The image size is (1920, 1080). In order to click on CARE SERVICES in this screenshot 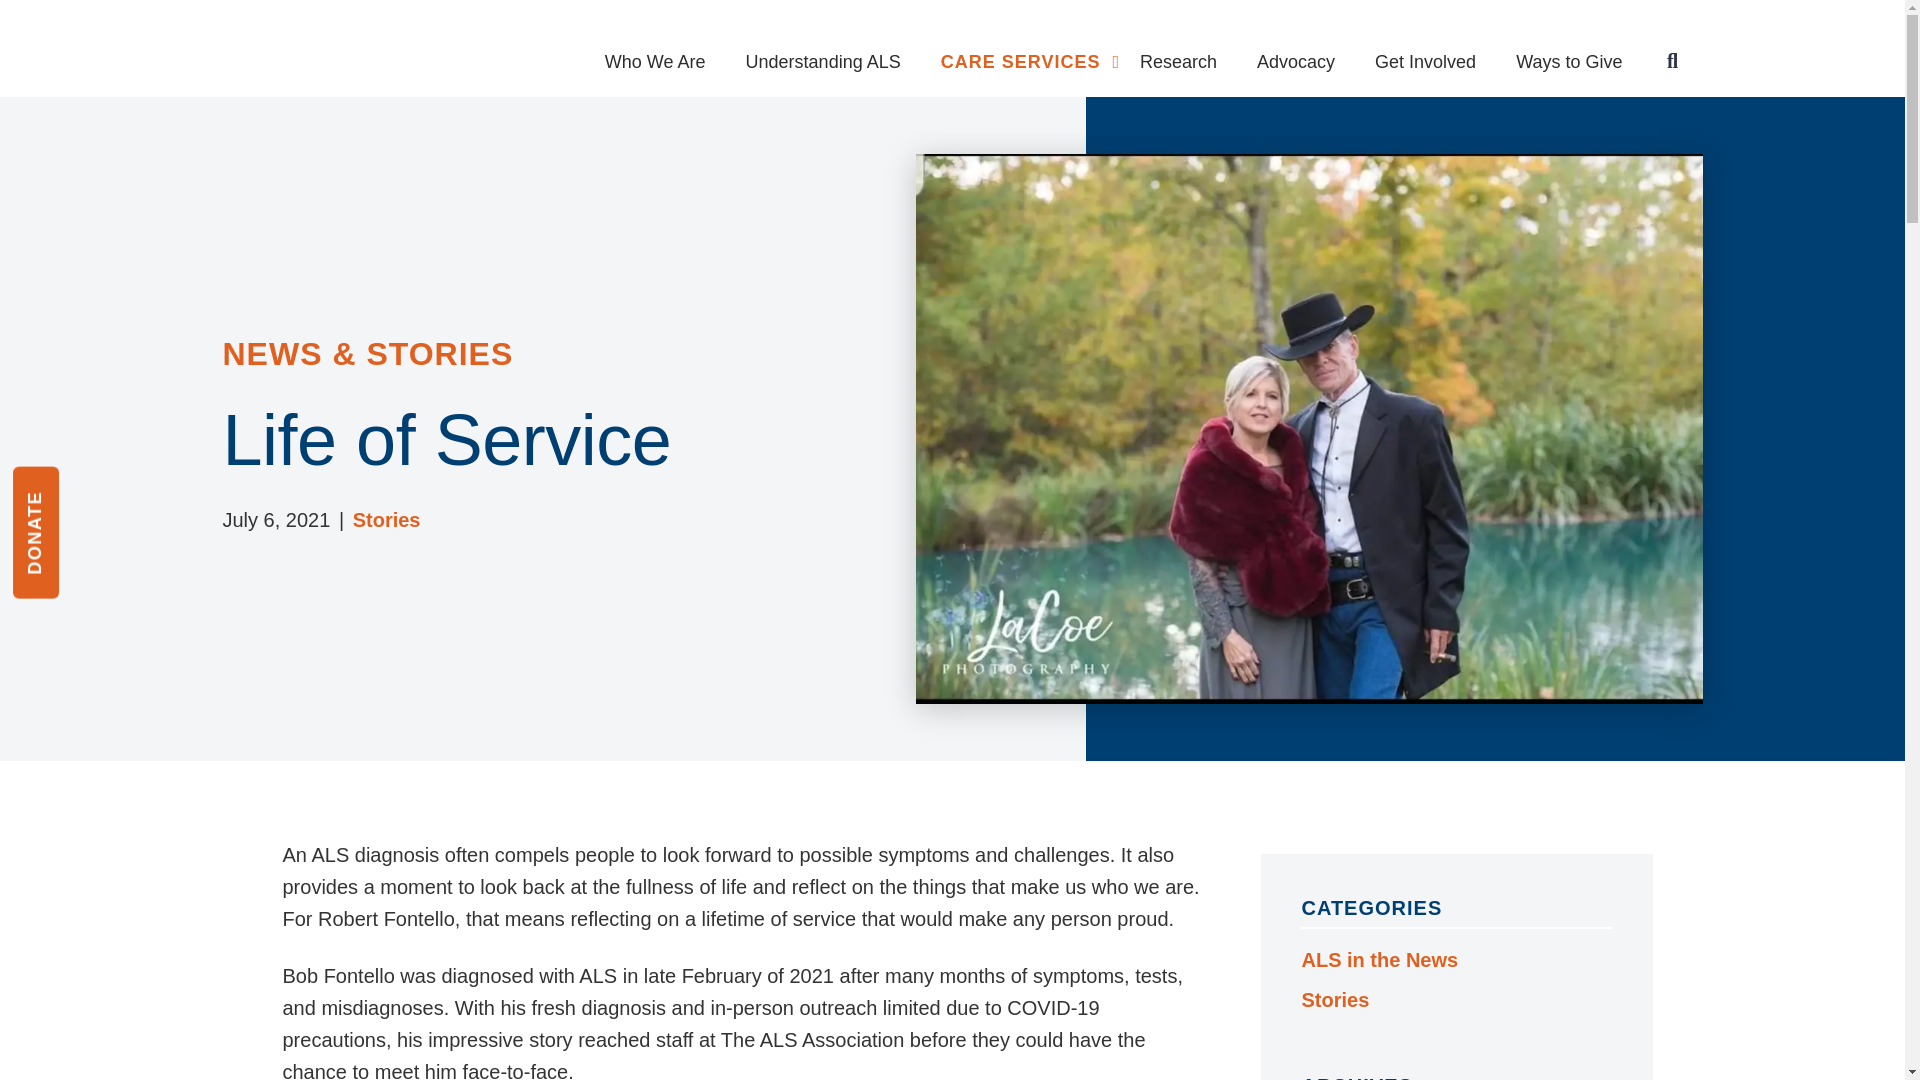, I will do `click(1030, 44)`.